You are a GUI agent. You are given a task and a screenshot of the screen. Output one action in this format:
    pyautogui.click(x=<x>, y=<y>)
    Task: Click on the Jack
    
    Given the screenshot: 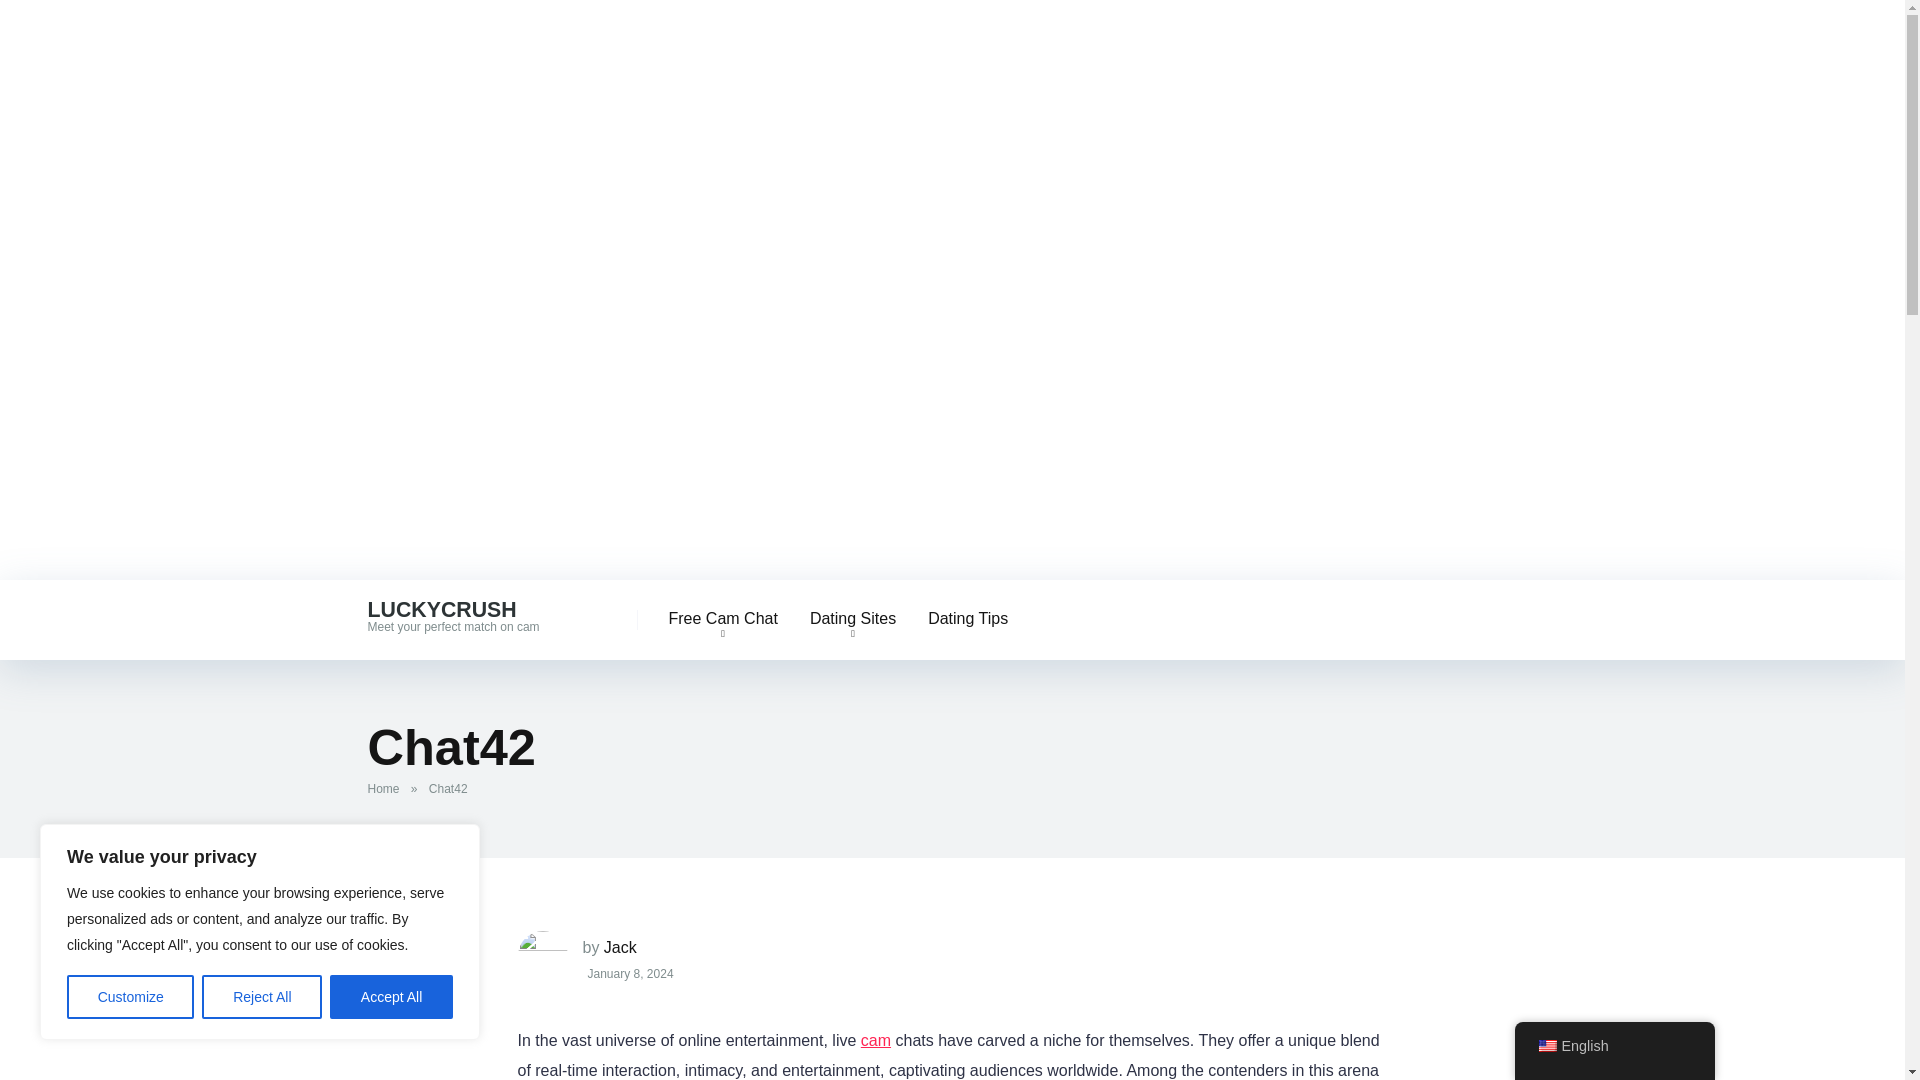 What is the action you would take?
    pyautogui.click(x=620, y=946)
    